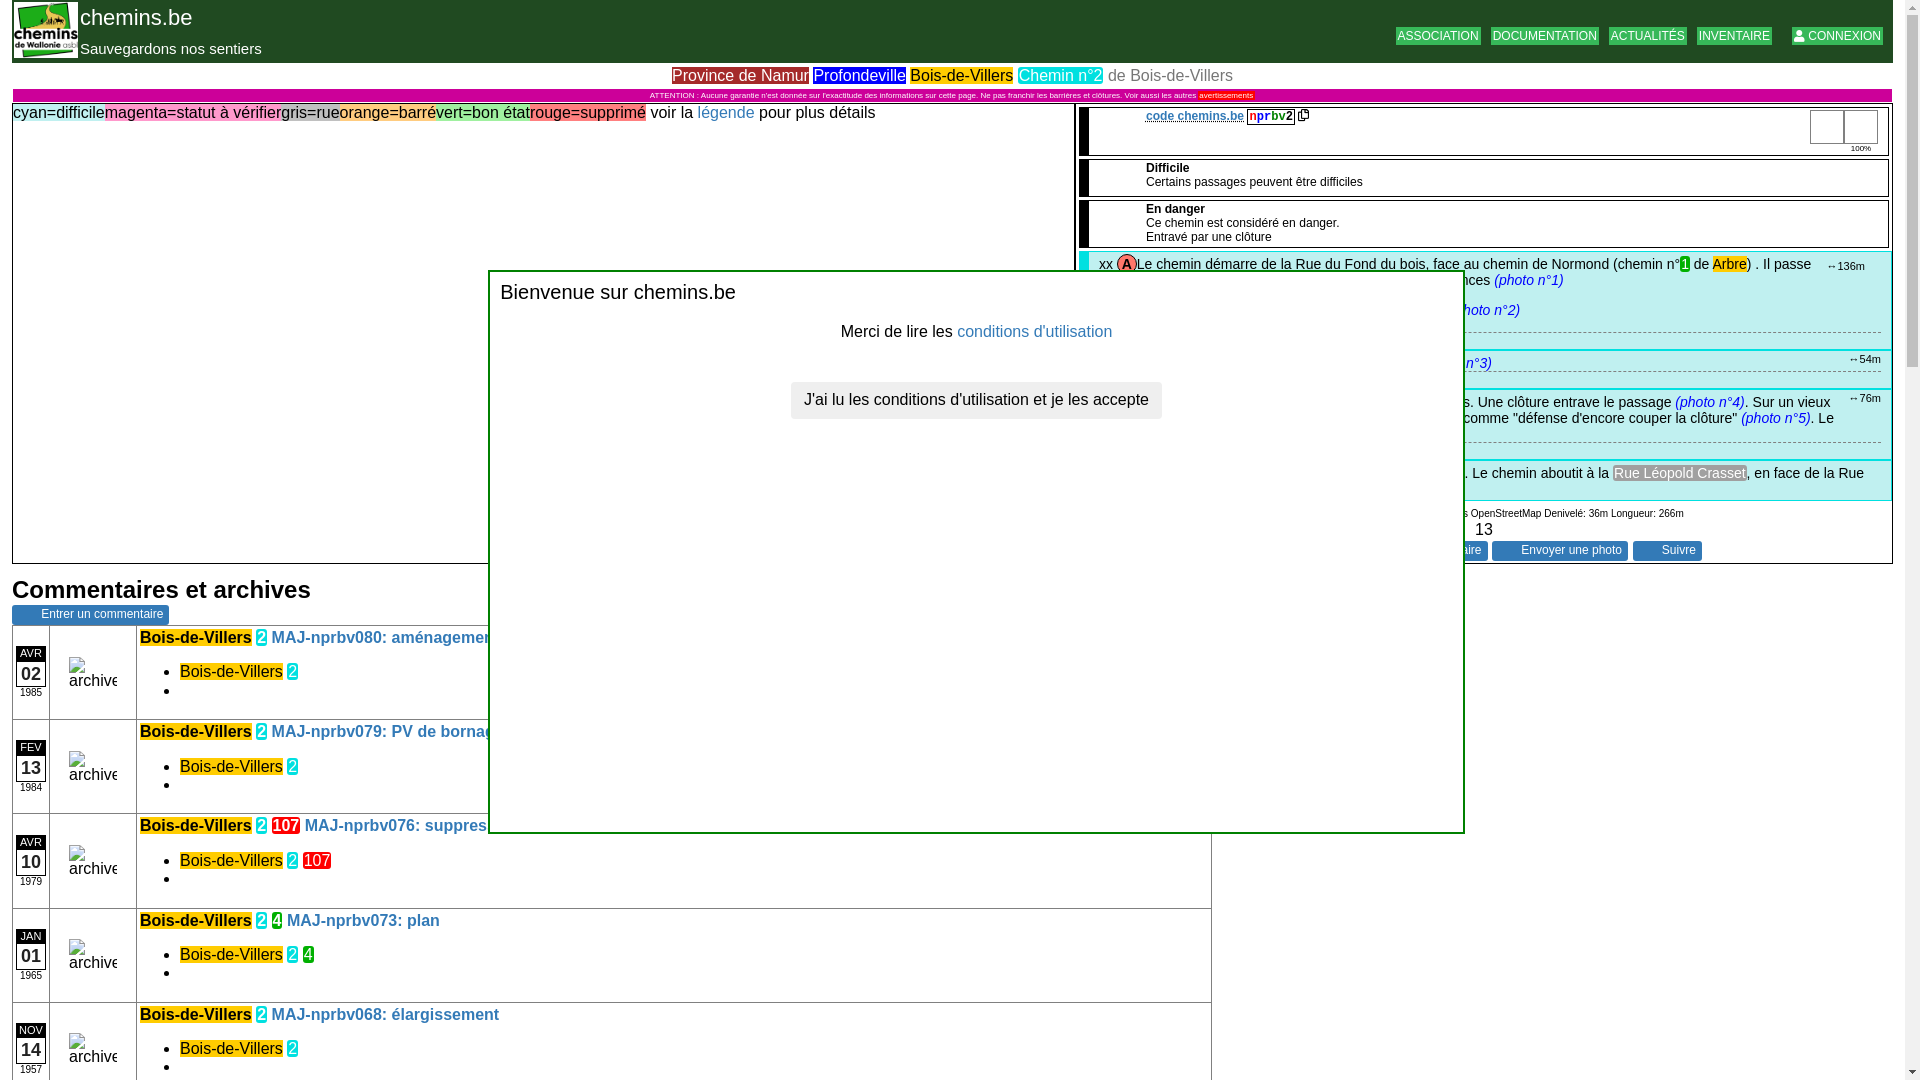 The height and width of the screenshot is (1080, 1920). I want to click on 107, so click(286, 826).